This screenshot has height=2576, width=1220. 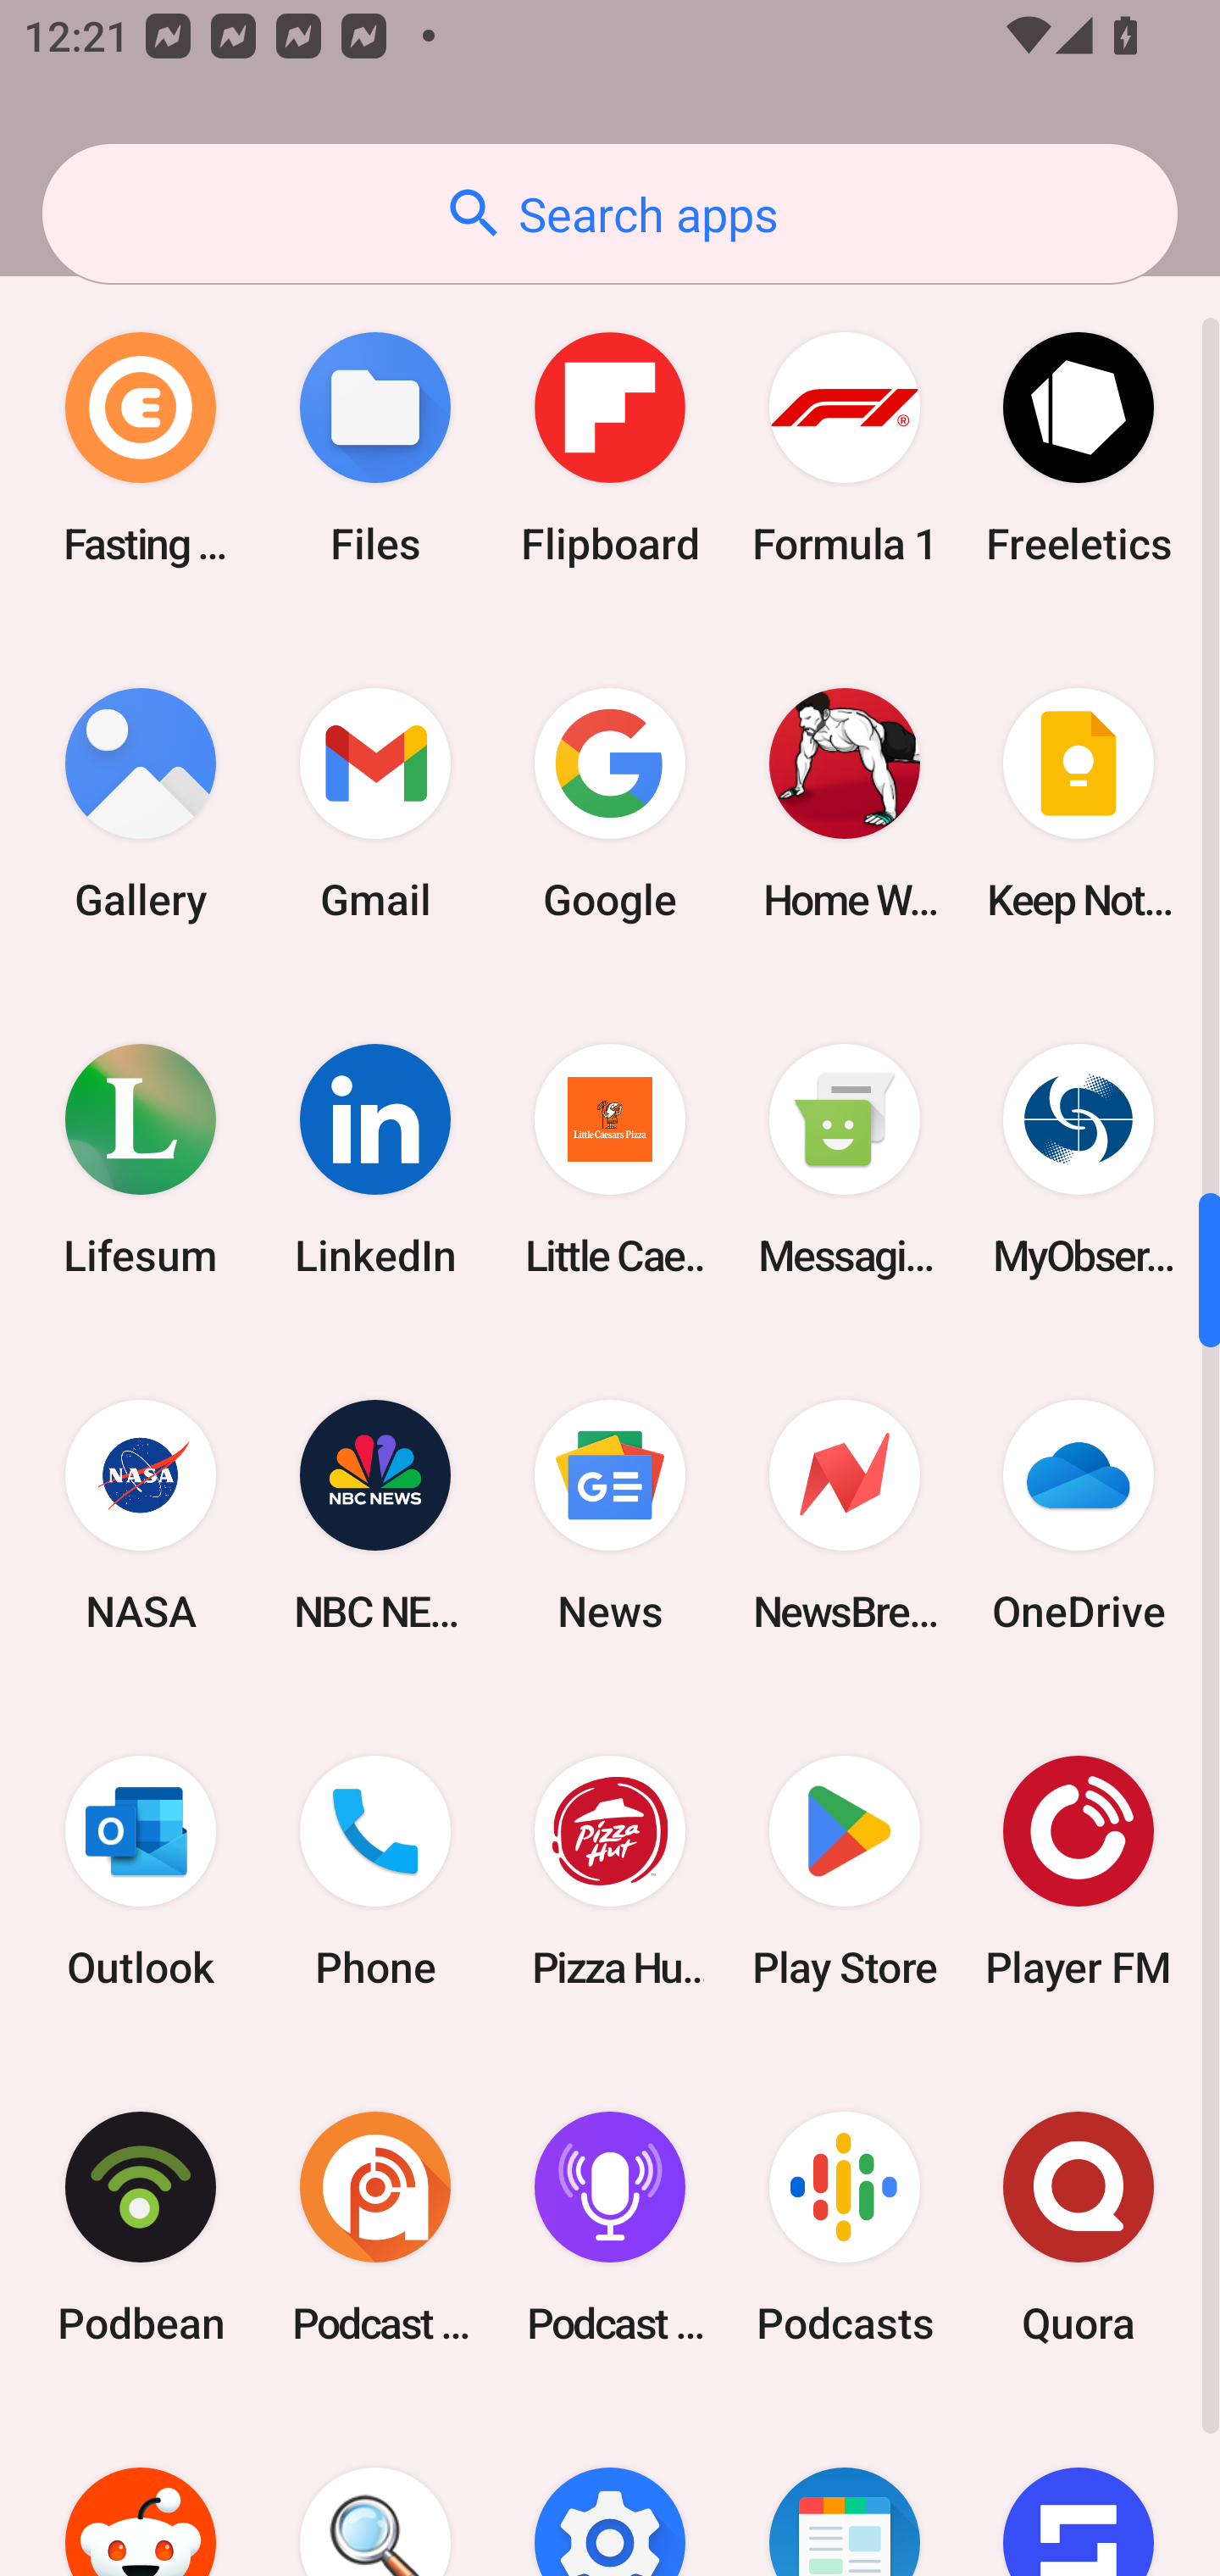 What do you see at coordinates (610, 214) in the screenshot?
I see `  Search apps` at bounding box center [610, 214].